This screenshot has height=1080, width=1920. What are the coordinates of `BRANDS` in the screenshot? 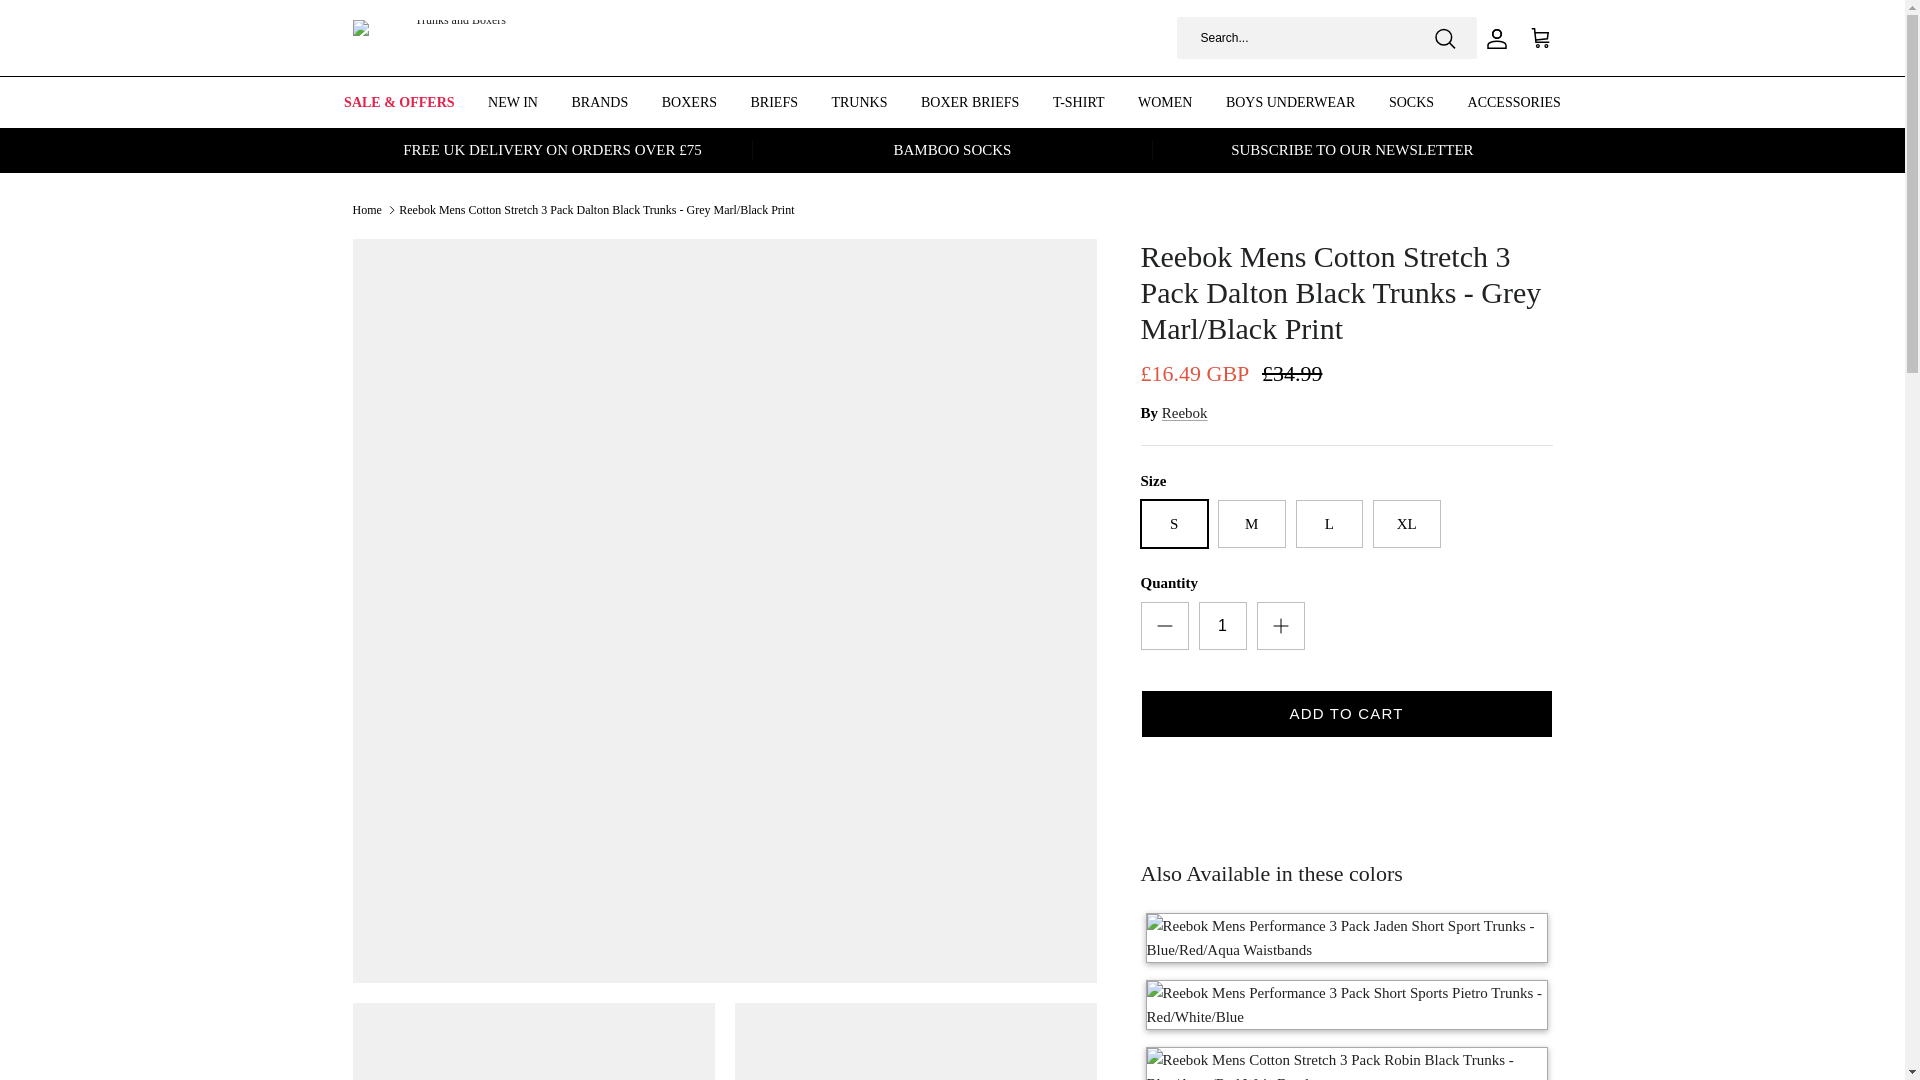 It's located at (600, 102).